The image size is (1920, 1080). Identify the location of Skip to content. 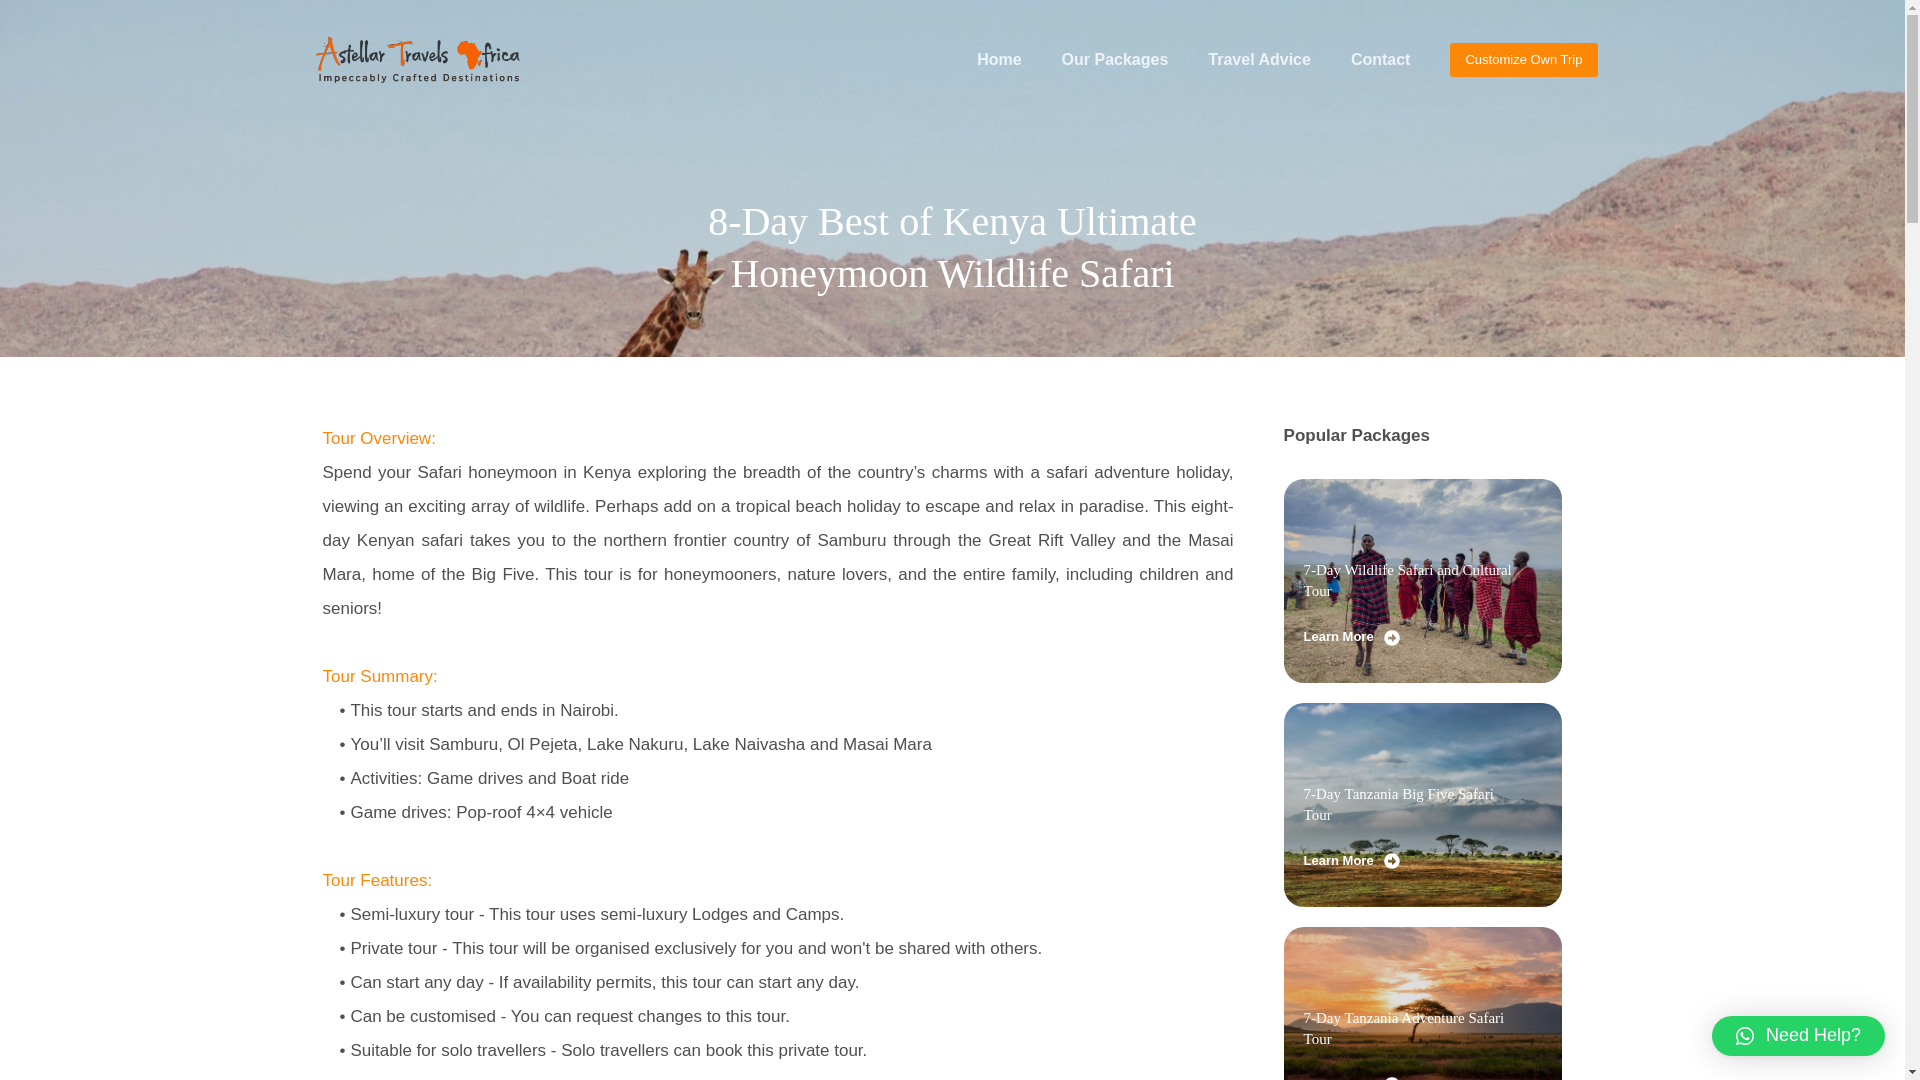
(20, 10).